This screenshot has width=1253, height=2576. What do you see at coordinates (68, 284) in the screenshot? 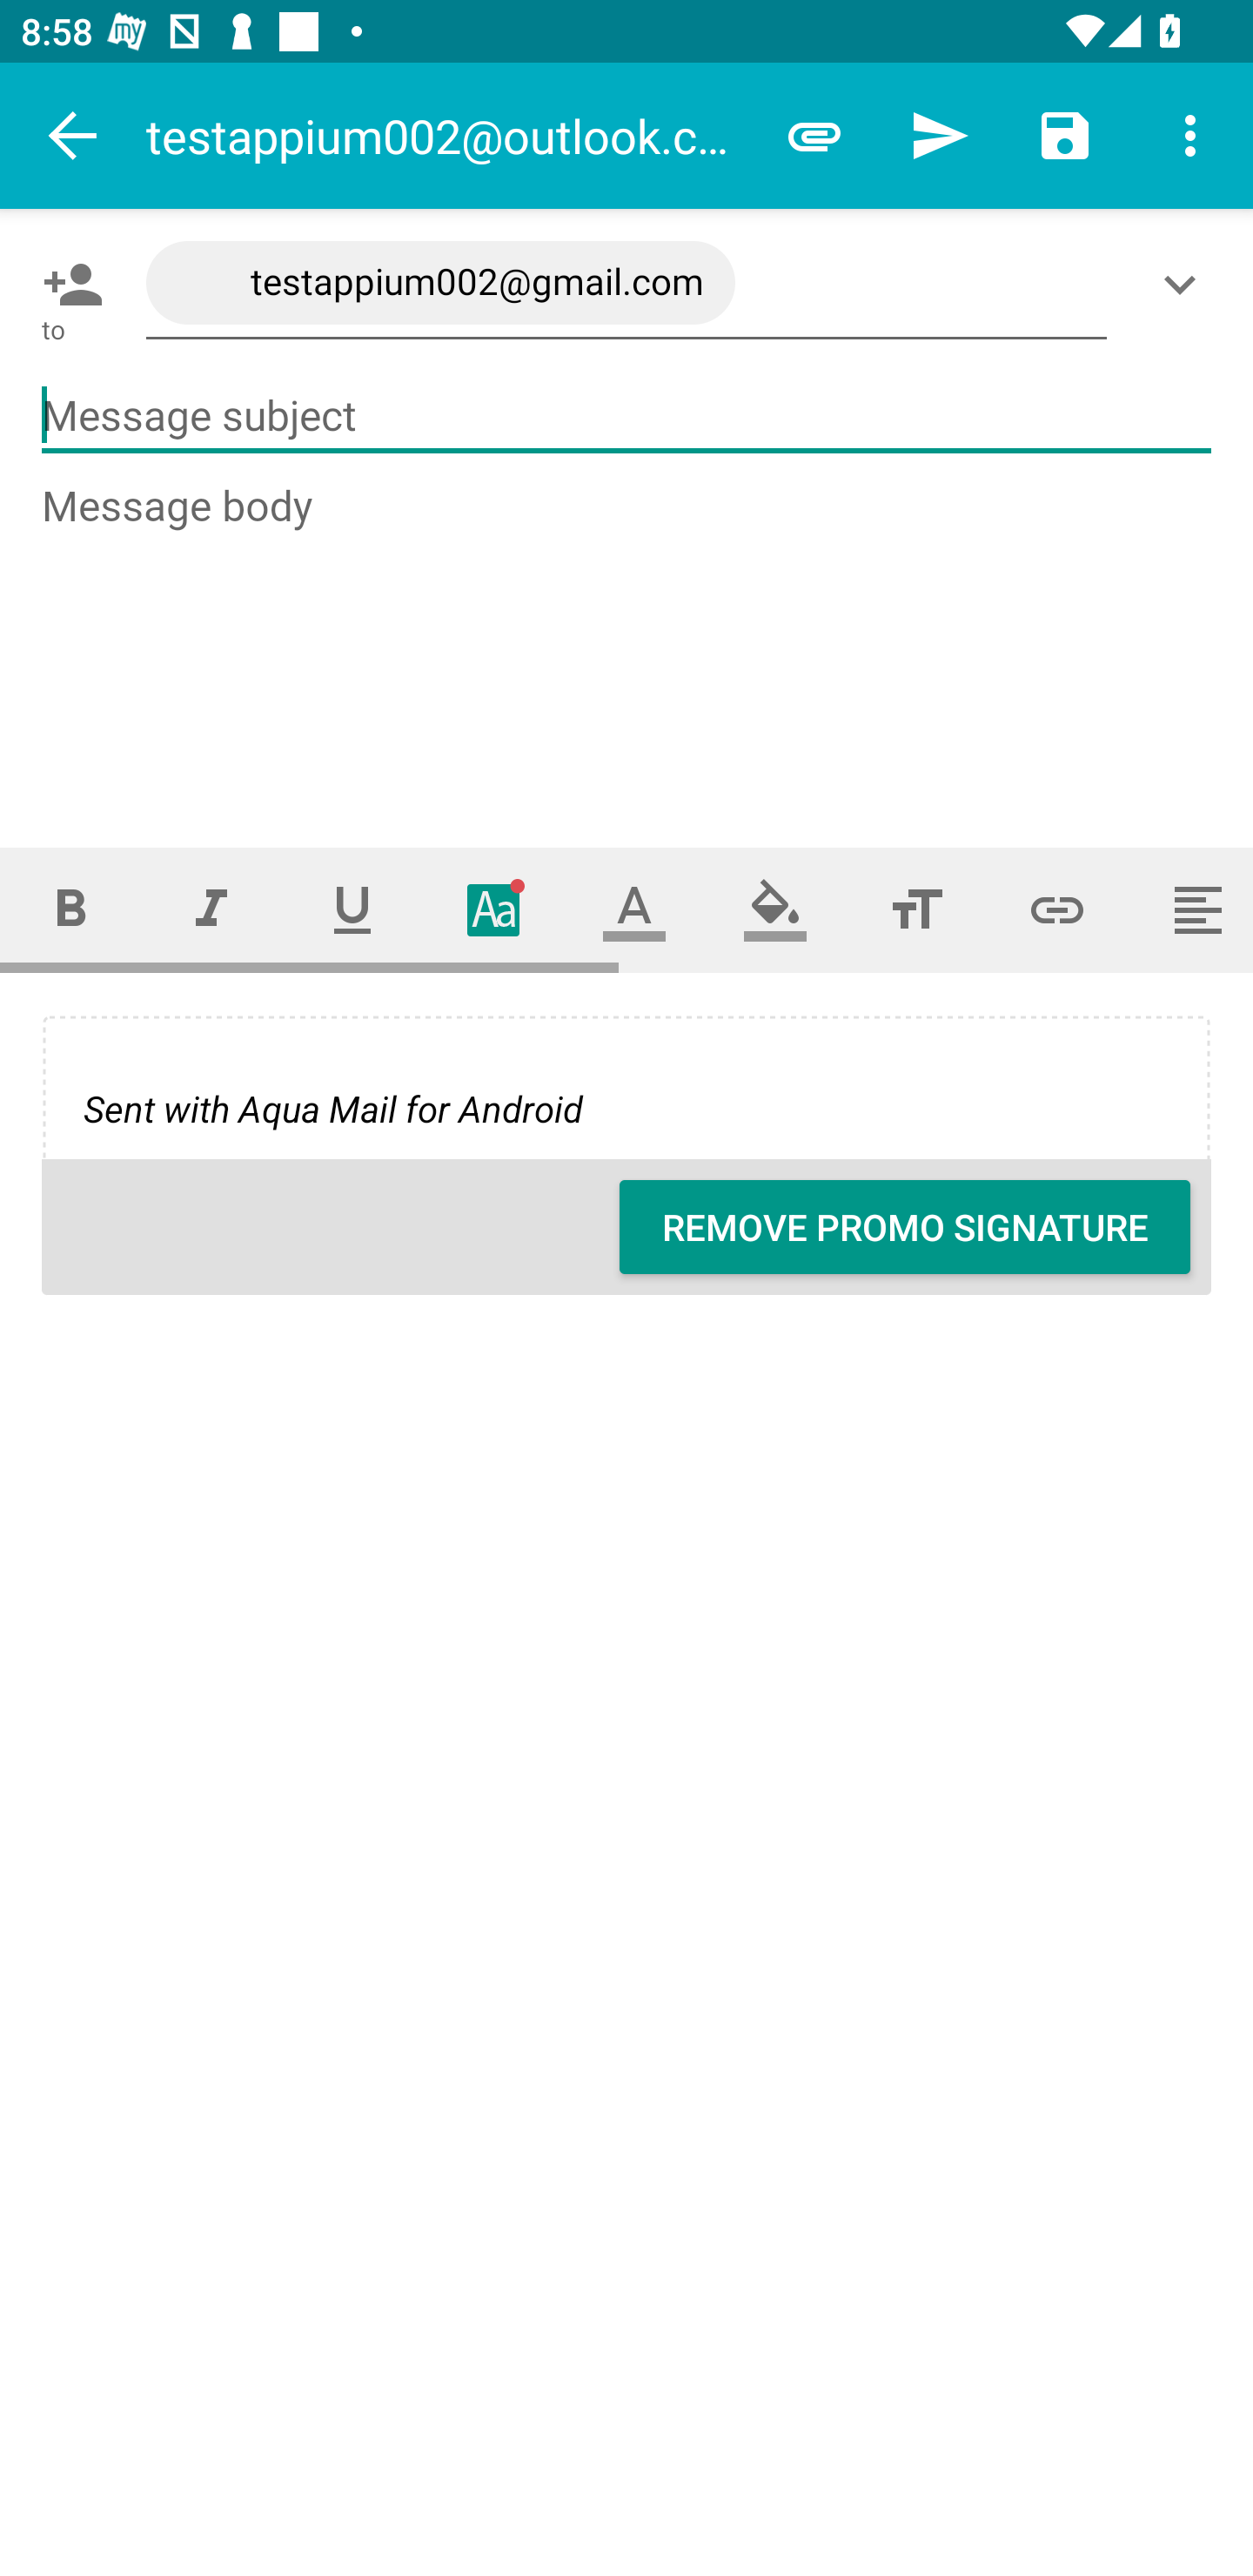
I see `Pick contact: To` at bounding box center [68, 284].